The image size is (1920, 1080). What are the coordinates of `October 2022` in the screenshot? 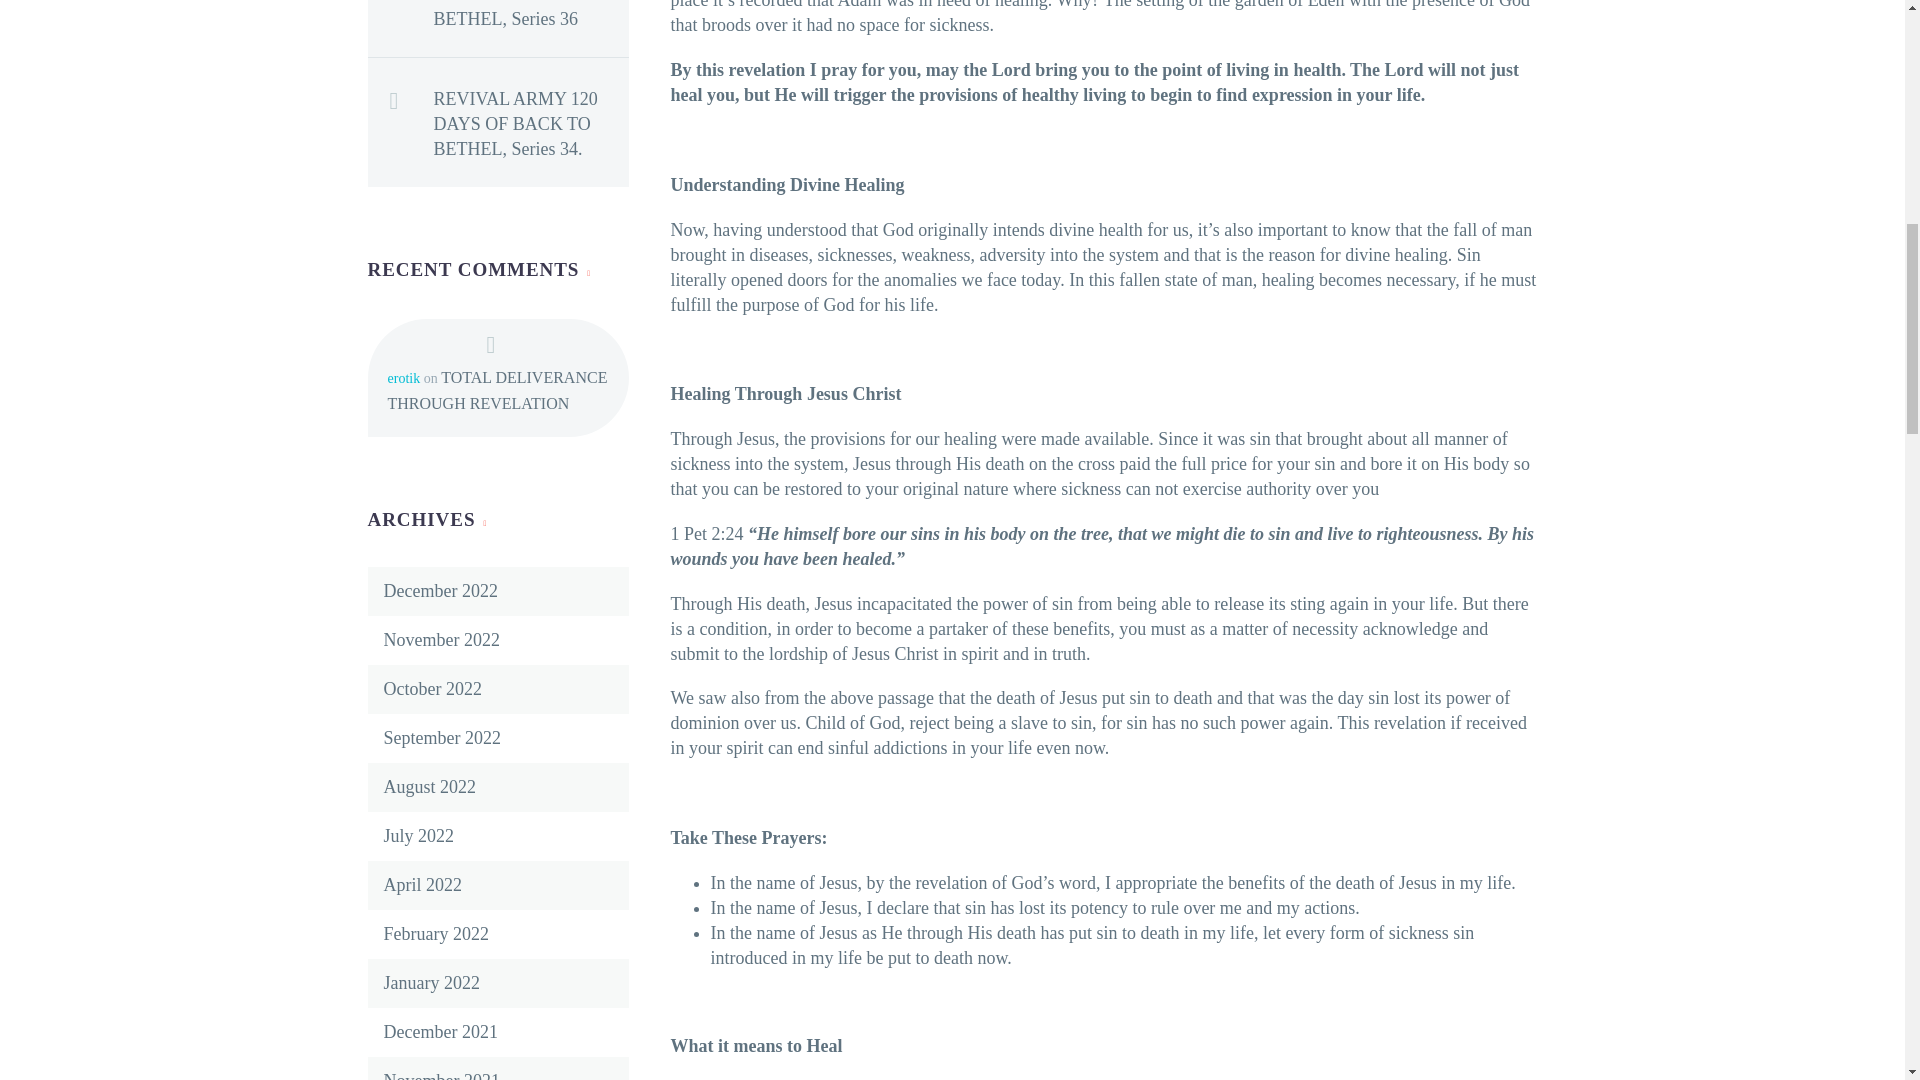 It's located at (432, 688).